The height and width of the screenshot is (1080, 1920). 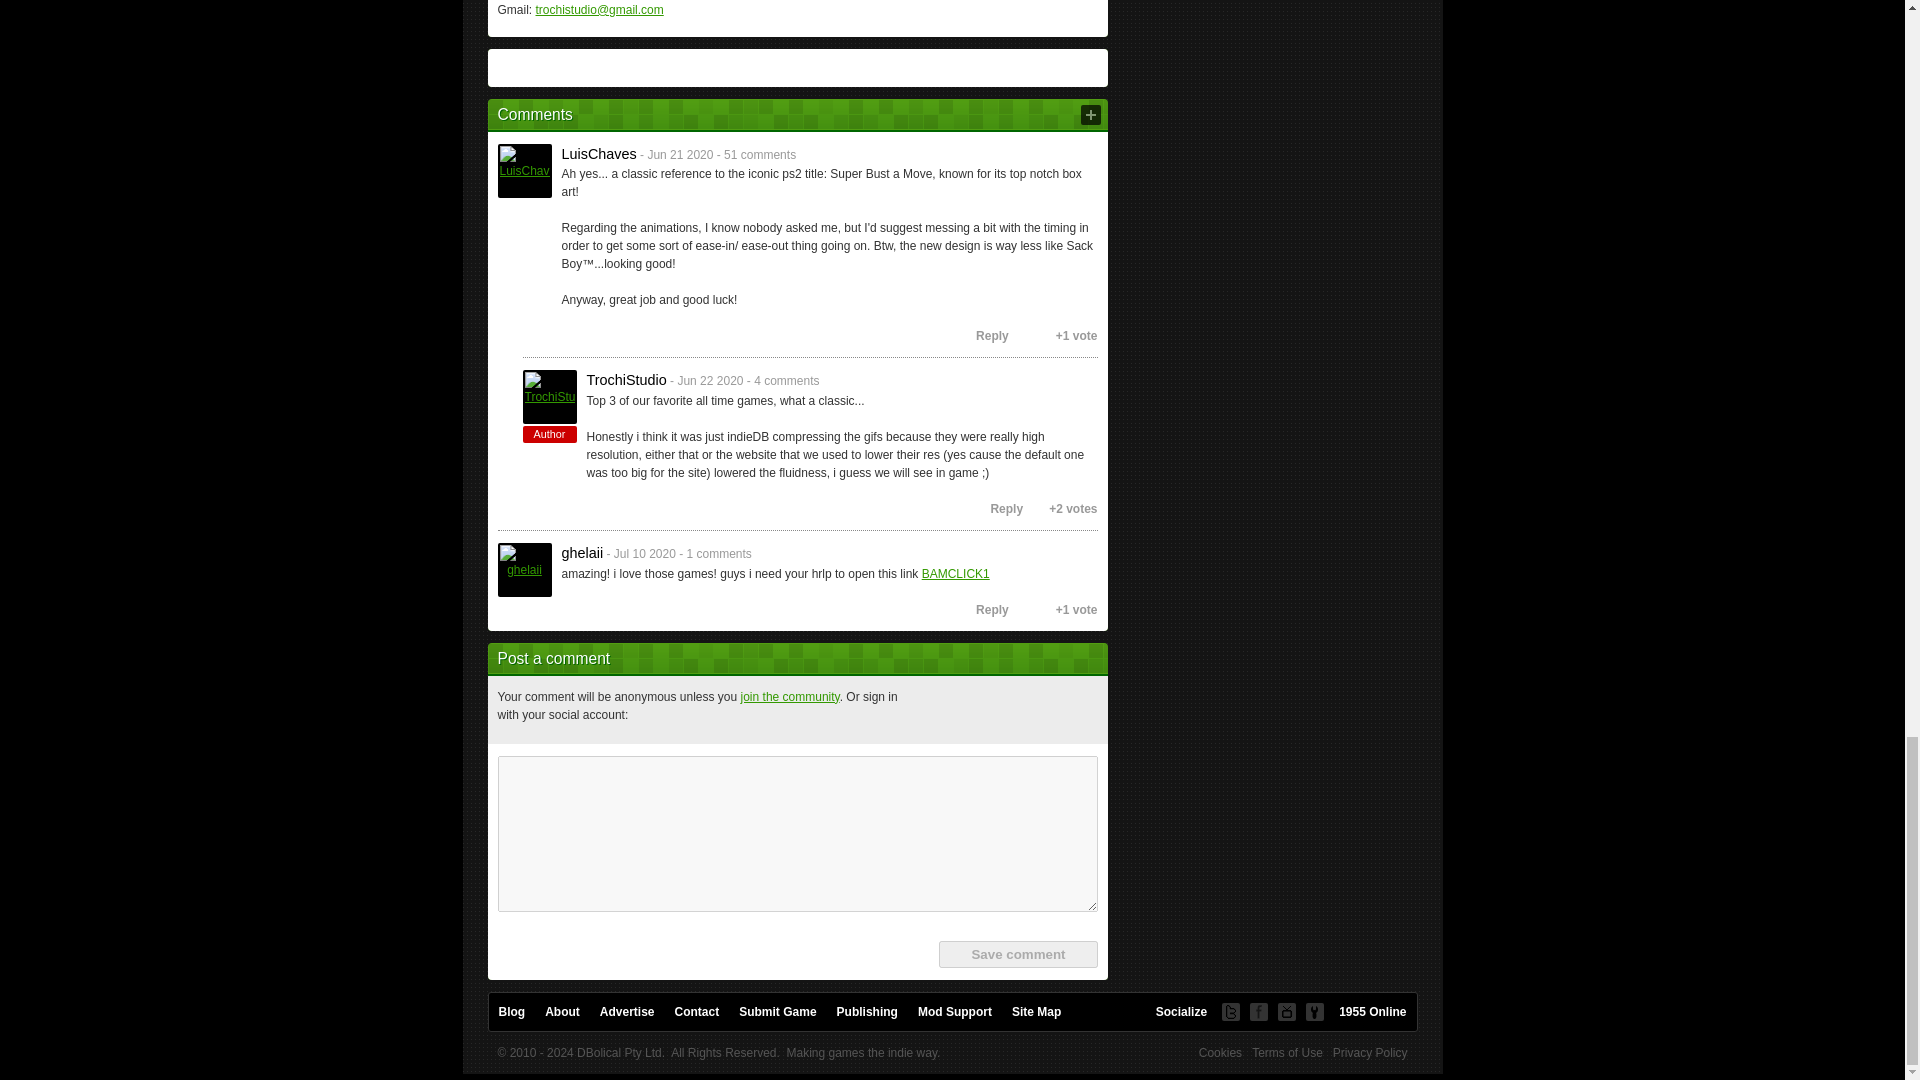 I want to click on Good karma, so click(x=1021, y=336).